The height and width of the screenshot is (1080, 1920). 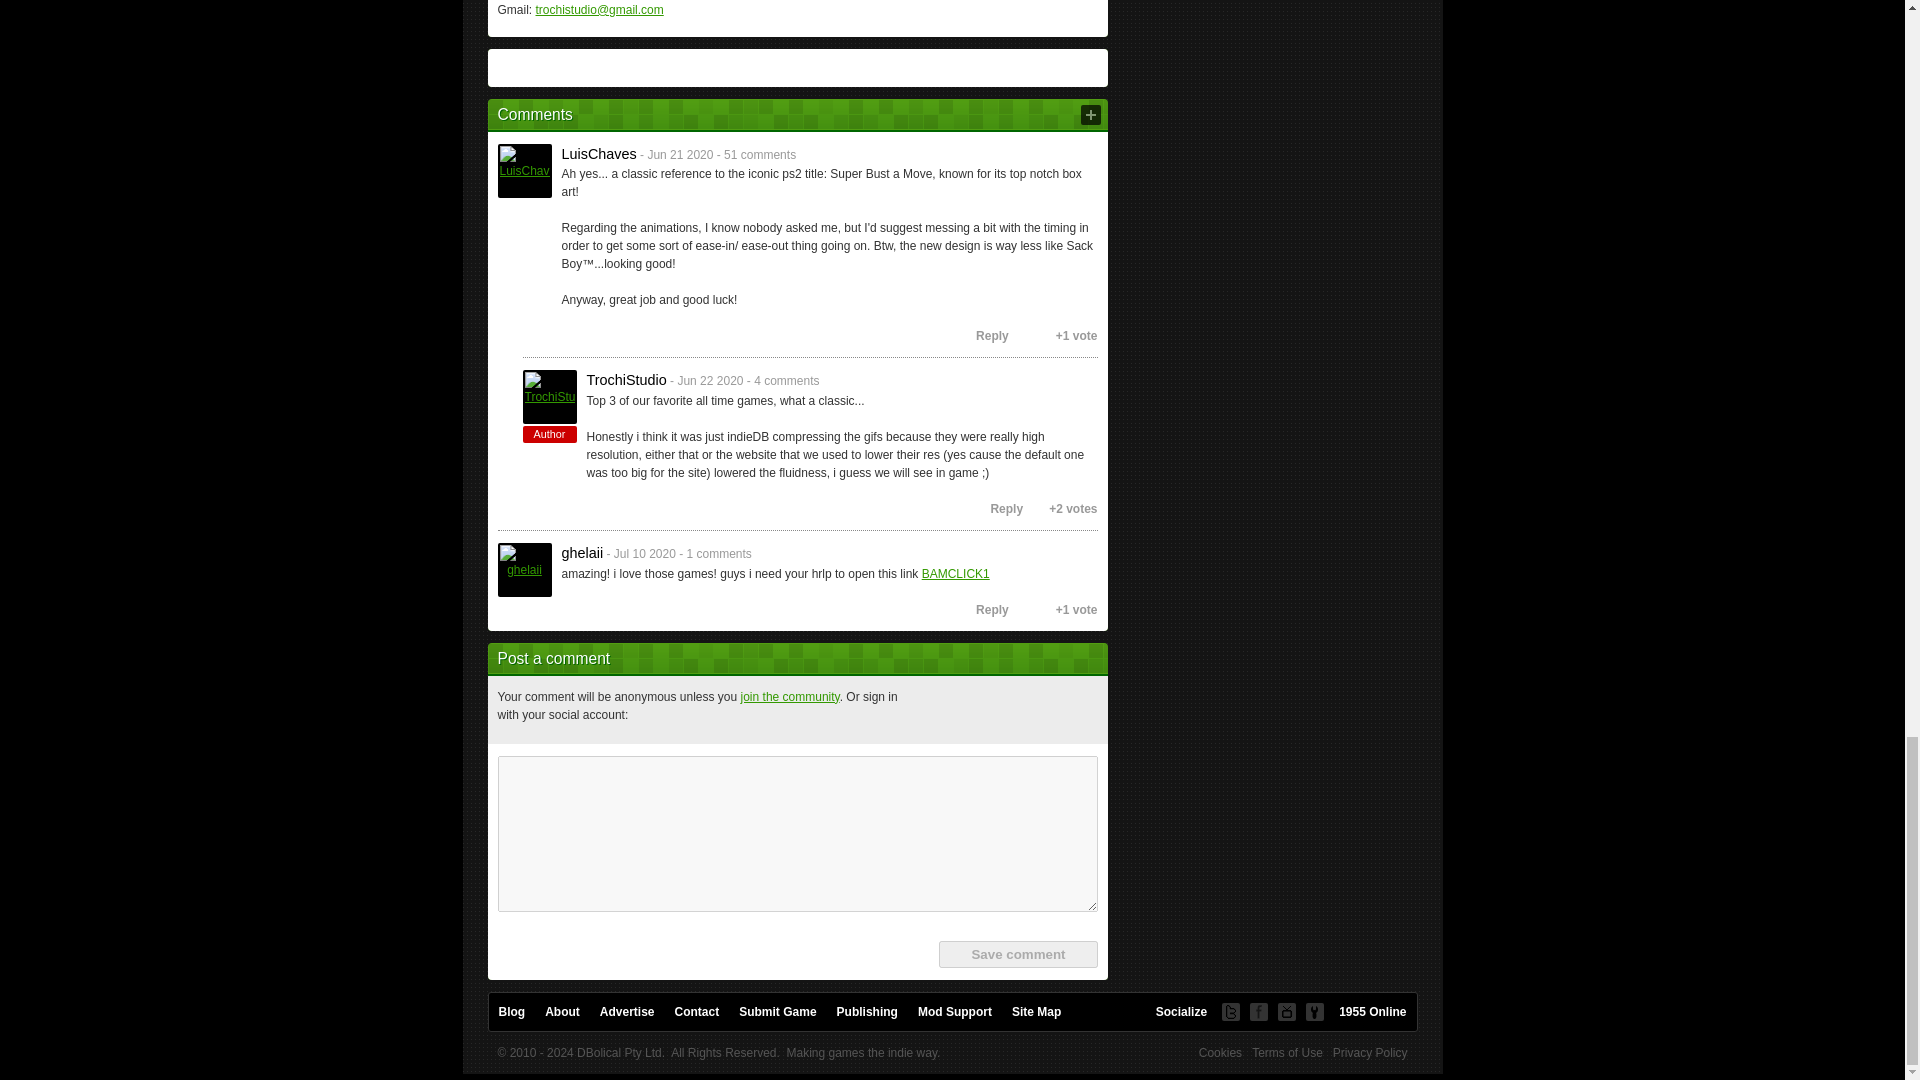 I want to click on Good karma, so click(x=1021, y=336).